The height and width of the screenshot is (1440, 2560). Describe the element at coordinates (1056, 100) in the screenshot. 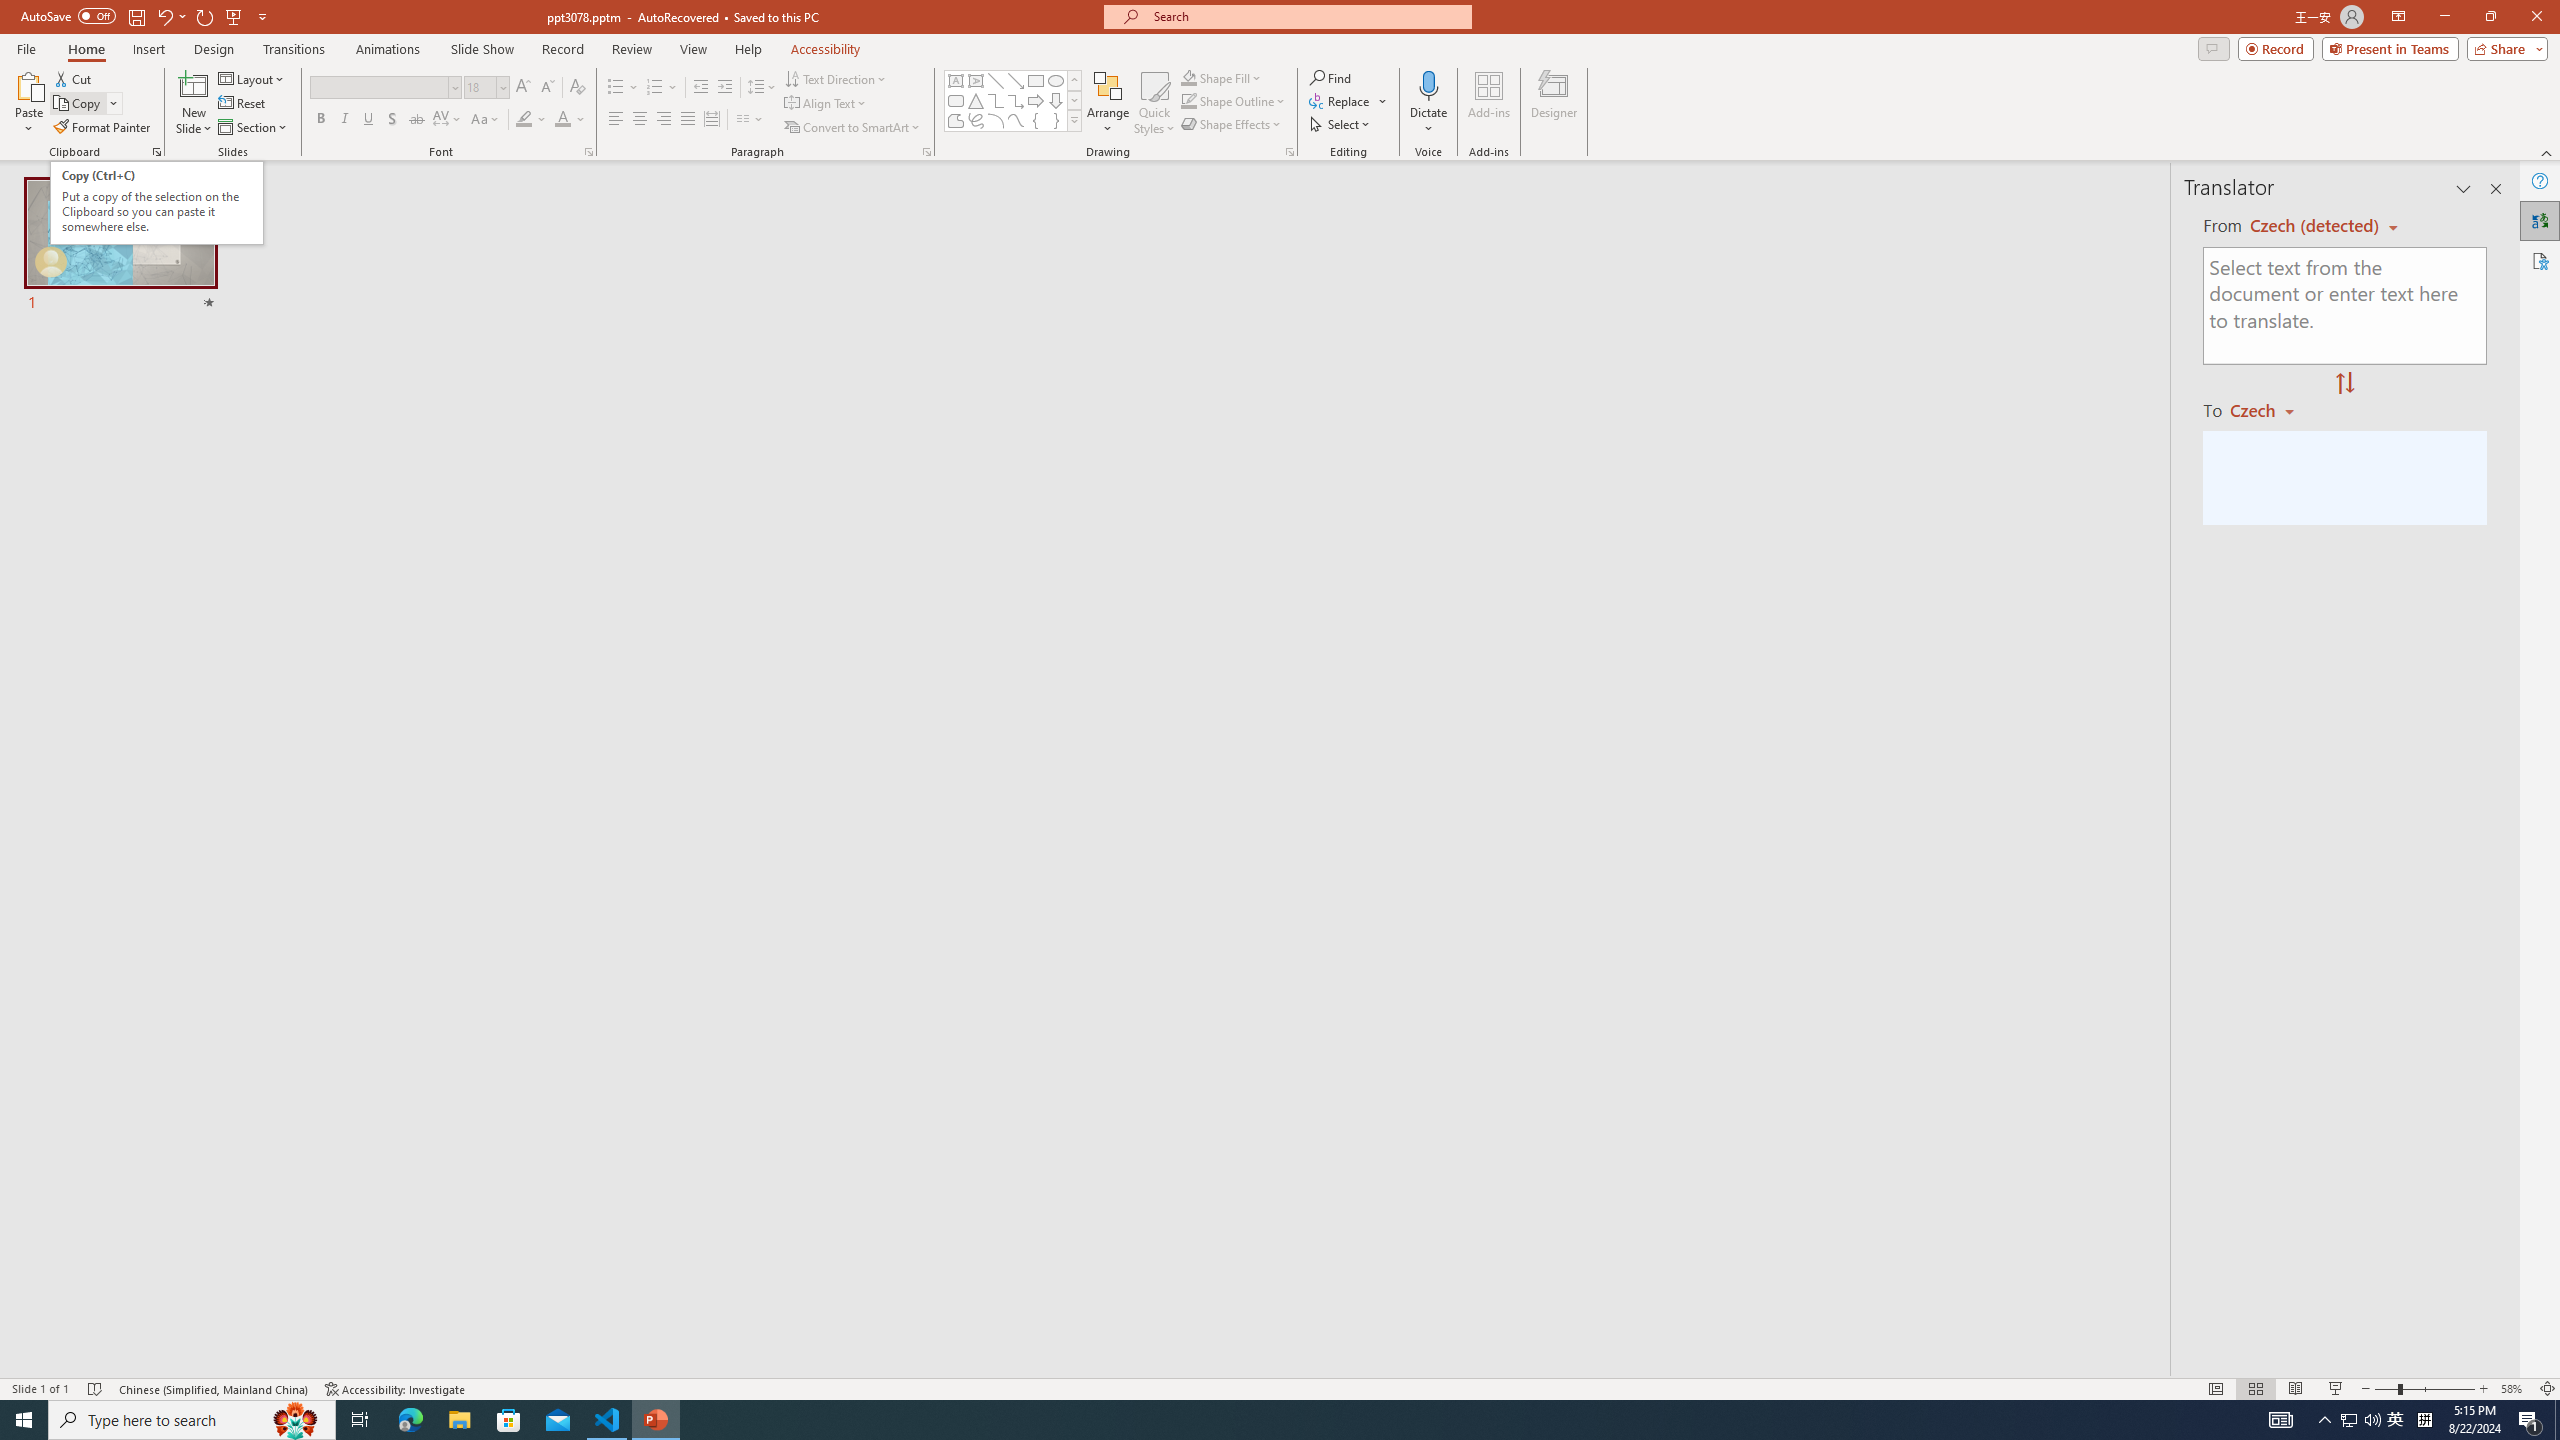

I see `Arrow: Down` at that location.